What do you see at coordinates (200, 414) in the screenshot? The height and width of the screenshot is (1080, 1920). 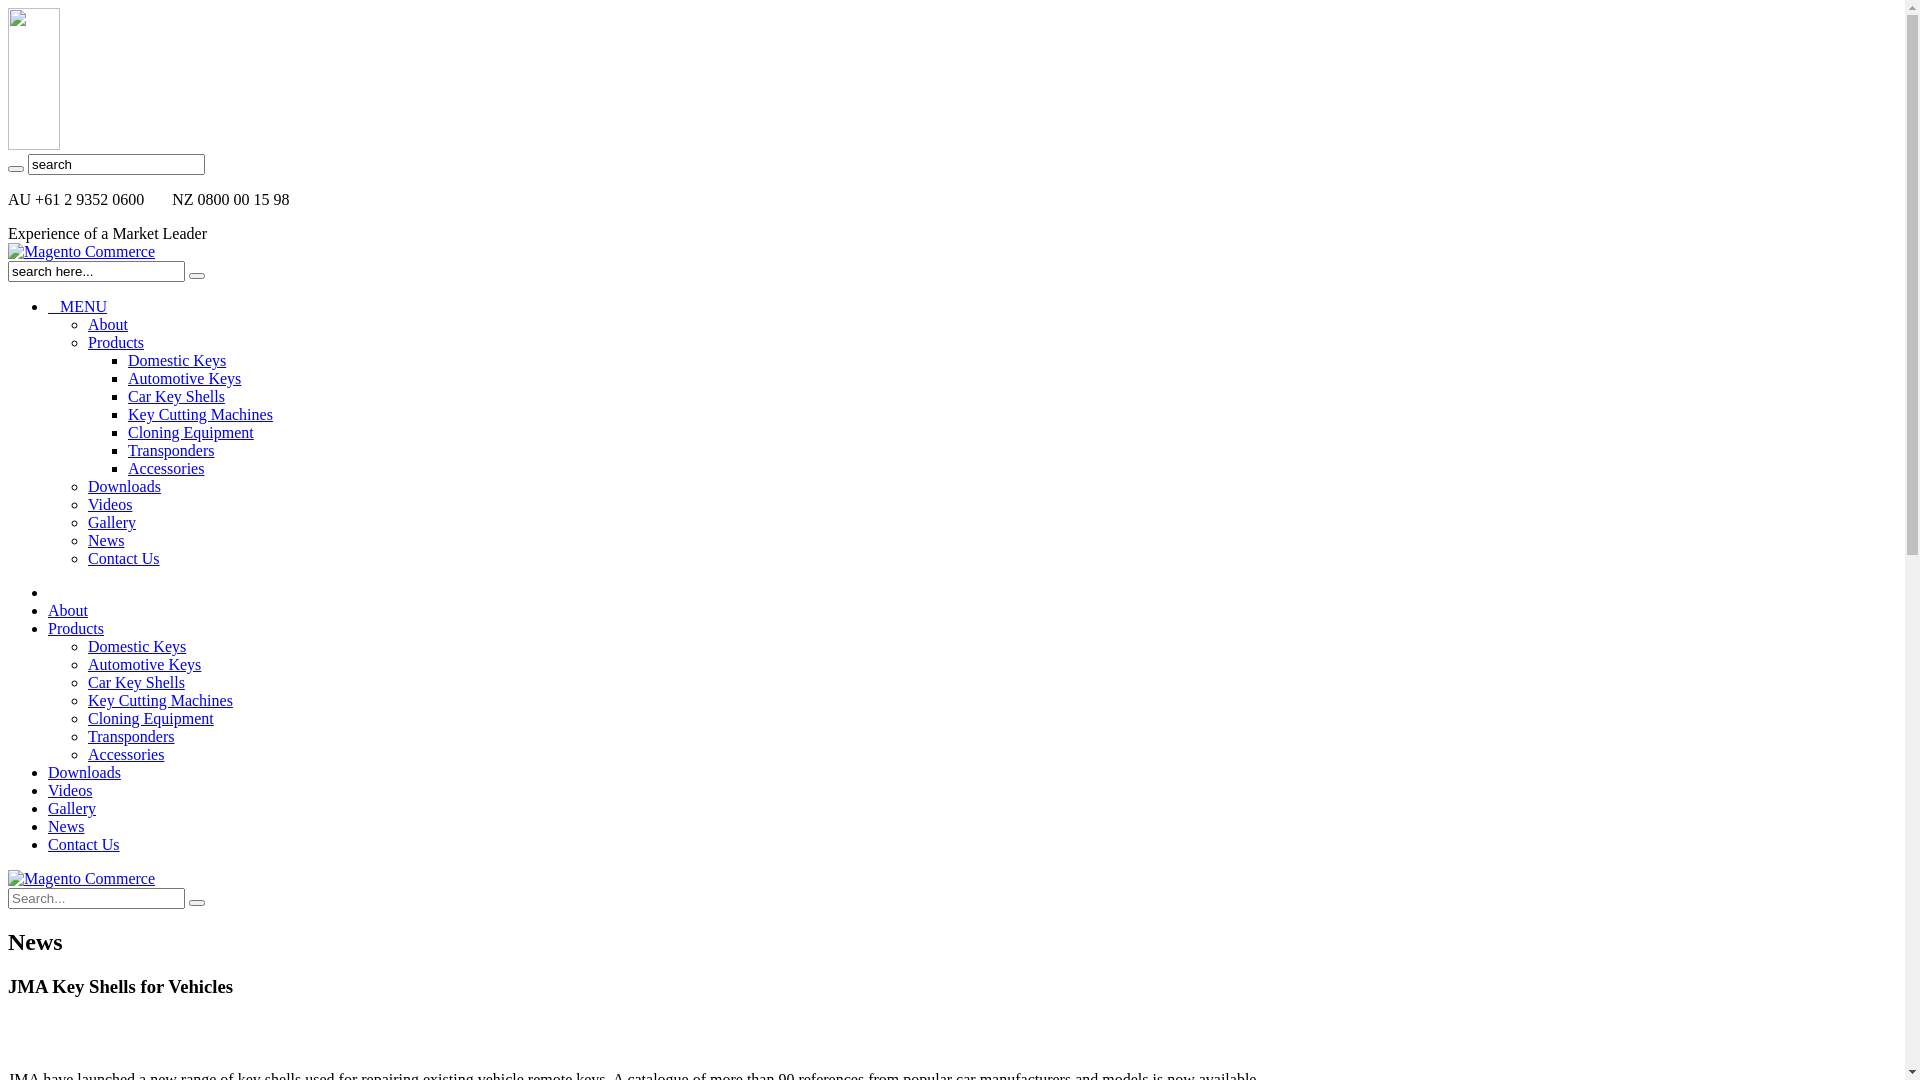 I see `Key Cutting Machines` at bounding box center [200, 414].